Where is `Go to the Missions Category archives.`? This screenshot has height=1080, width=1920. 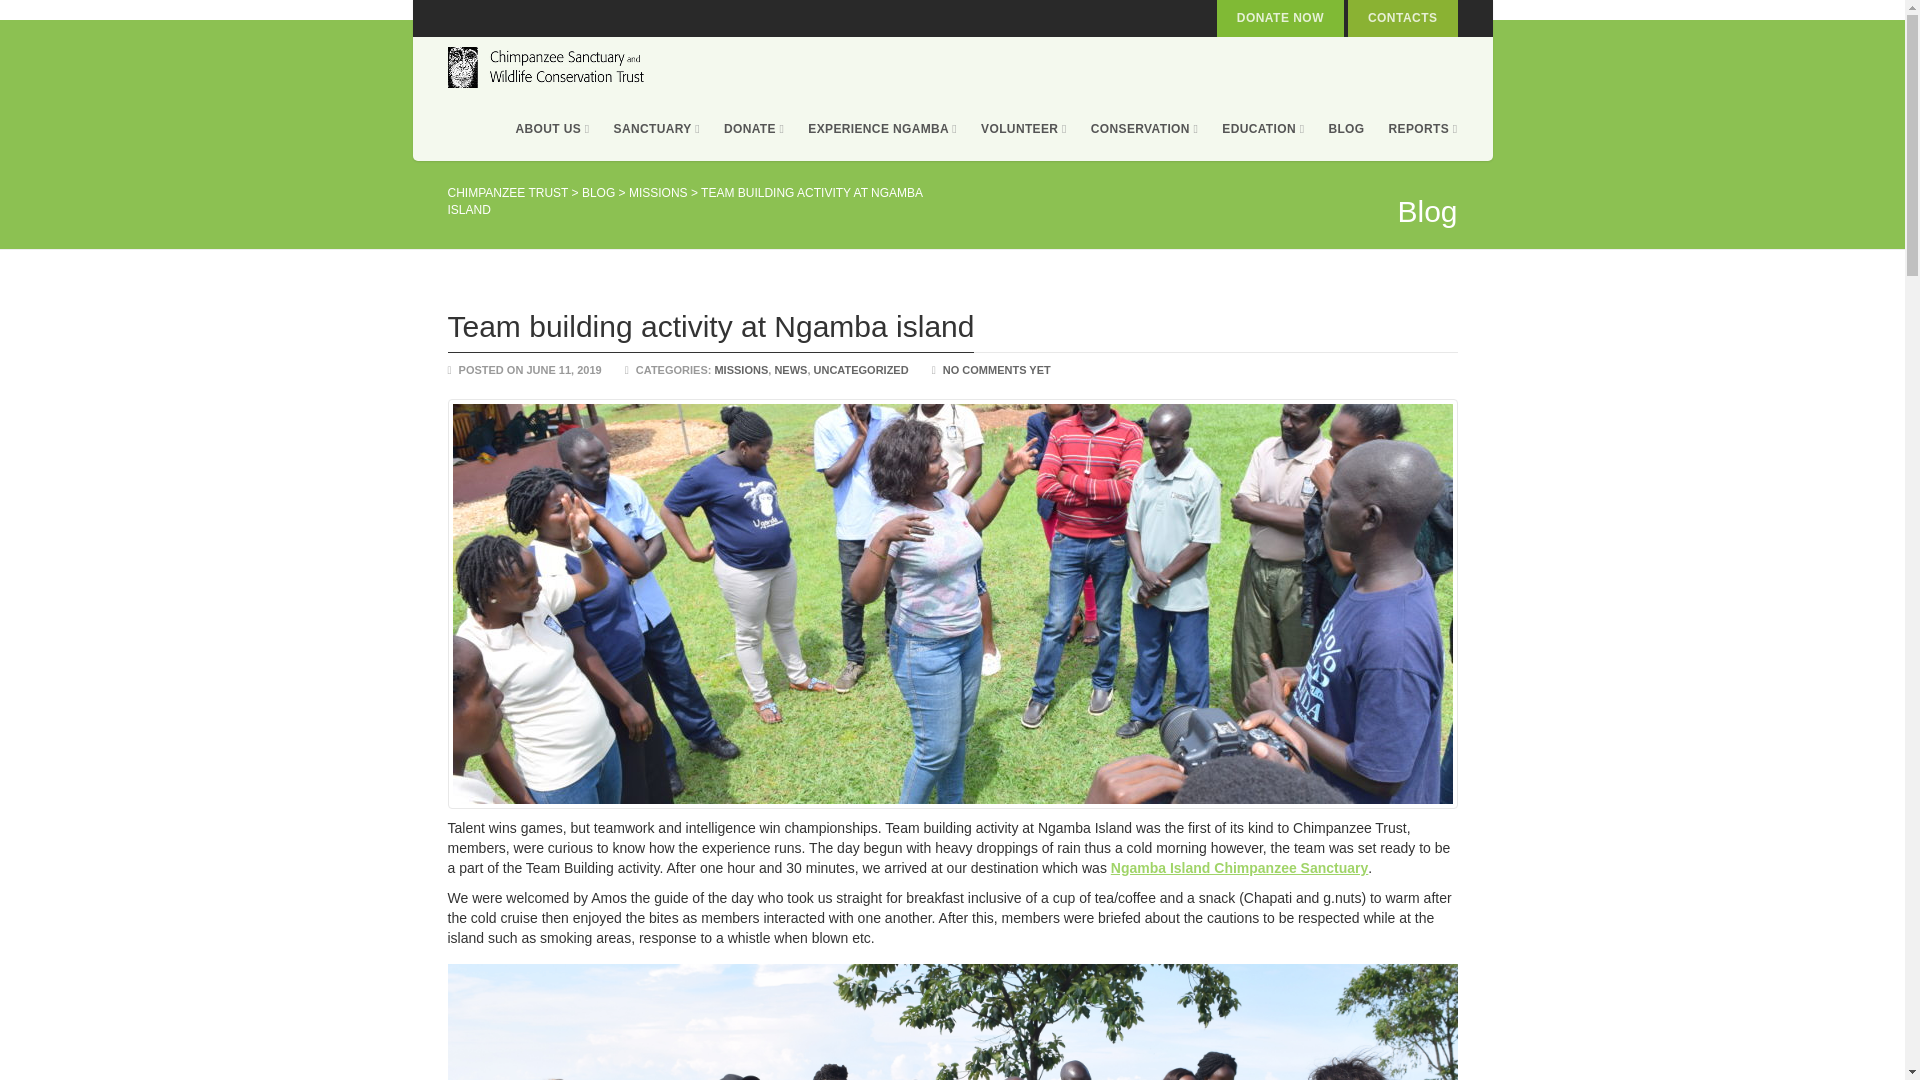 Go to the Missions Category archives. is located at coordinates (658, 192).